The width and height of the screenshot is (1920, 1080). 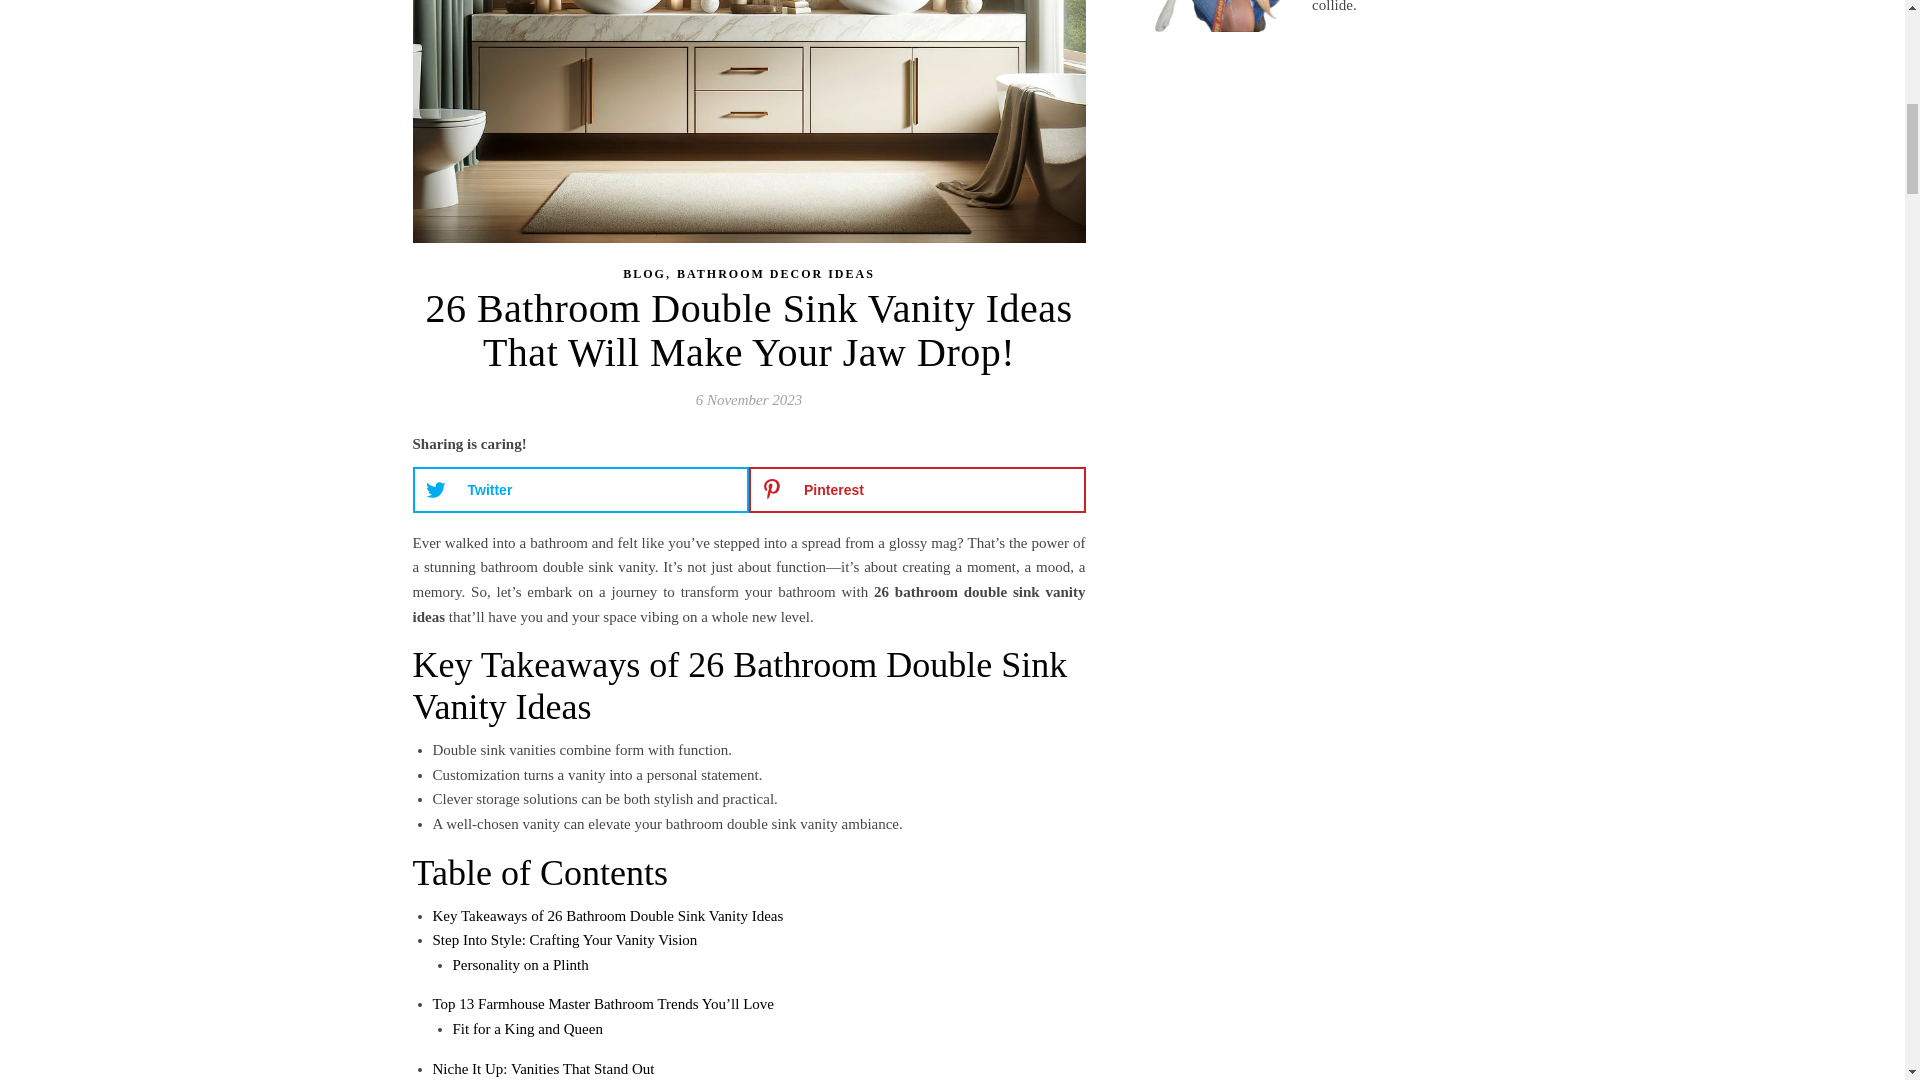 What do you see at coordinates (917, 490) in the screenshot?
I see `Save to Pinterest` at bounding box center [917, 490].